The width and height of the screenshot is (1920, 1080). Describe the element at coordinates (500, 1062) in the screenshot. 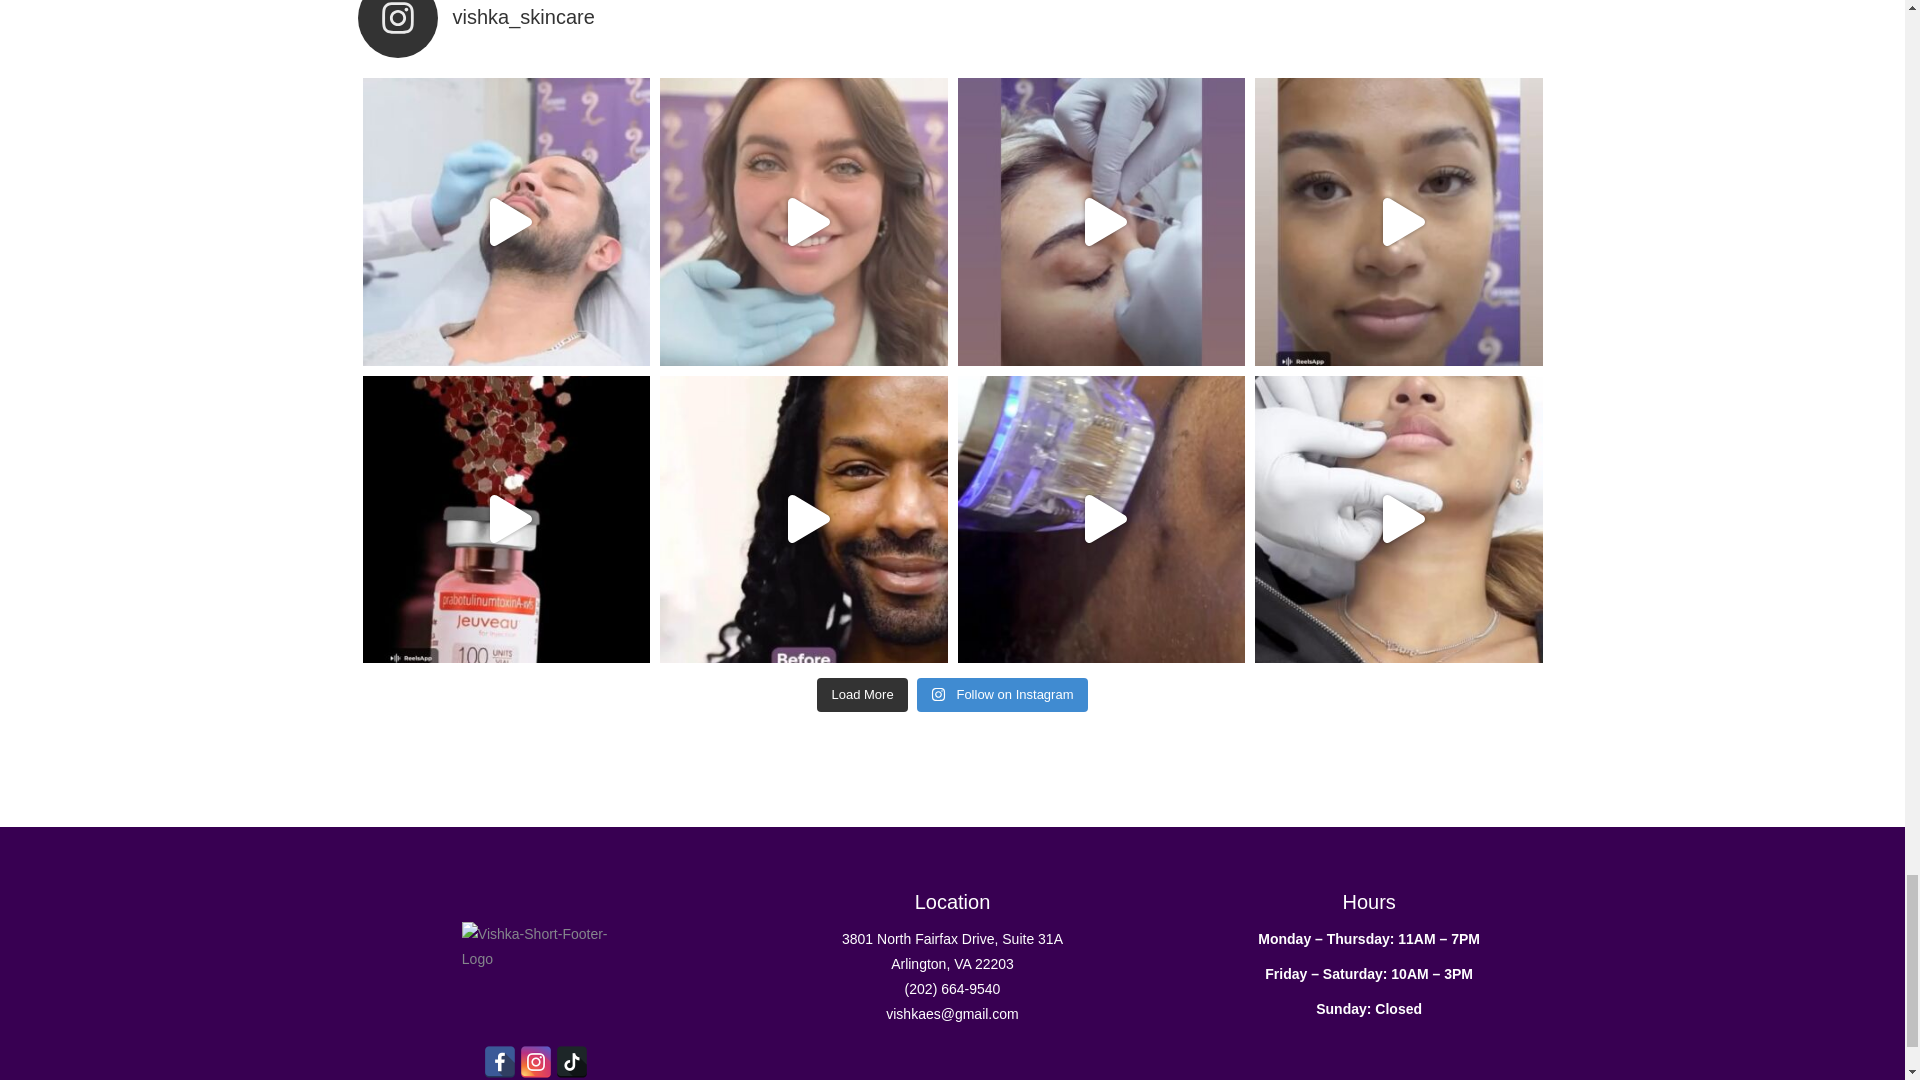

I see `Facebook` at that location.